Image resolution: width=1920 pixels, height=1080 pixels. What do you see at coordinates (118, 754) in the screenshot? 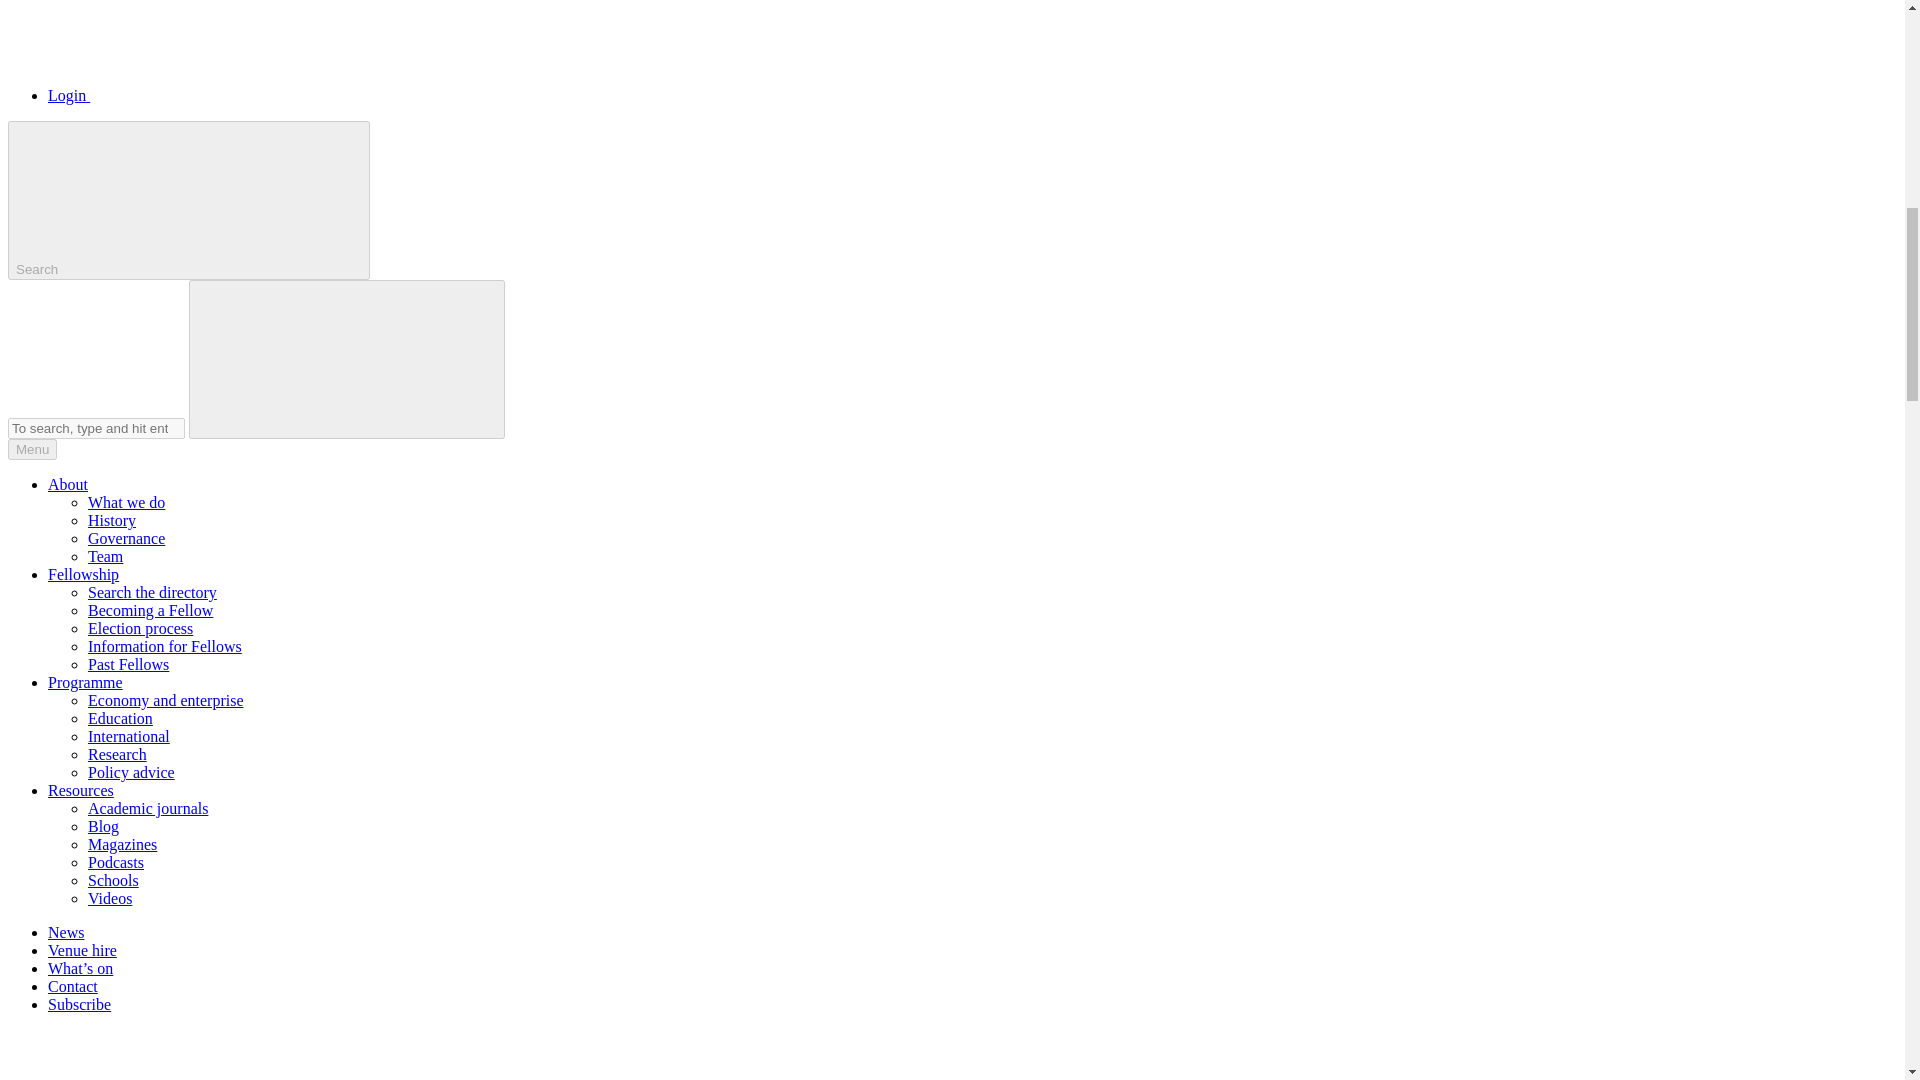
I see `Research` at bounding box center [118, 754].